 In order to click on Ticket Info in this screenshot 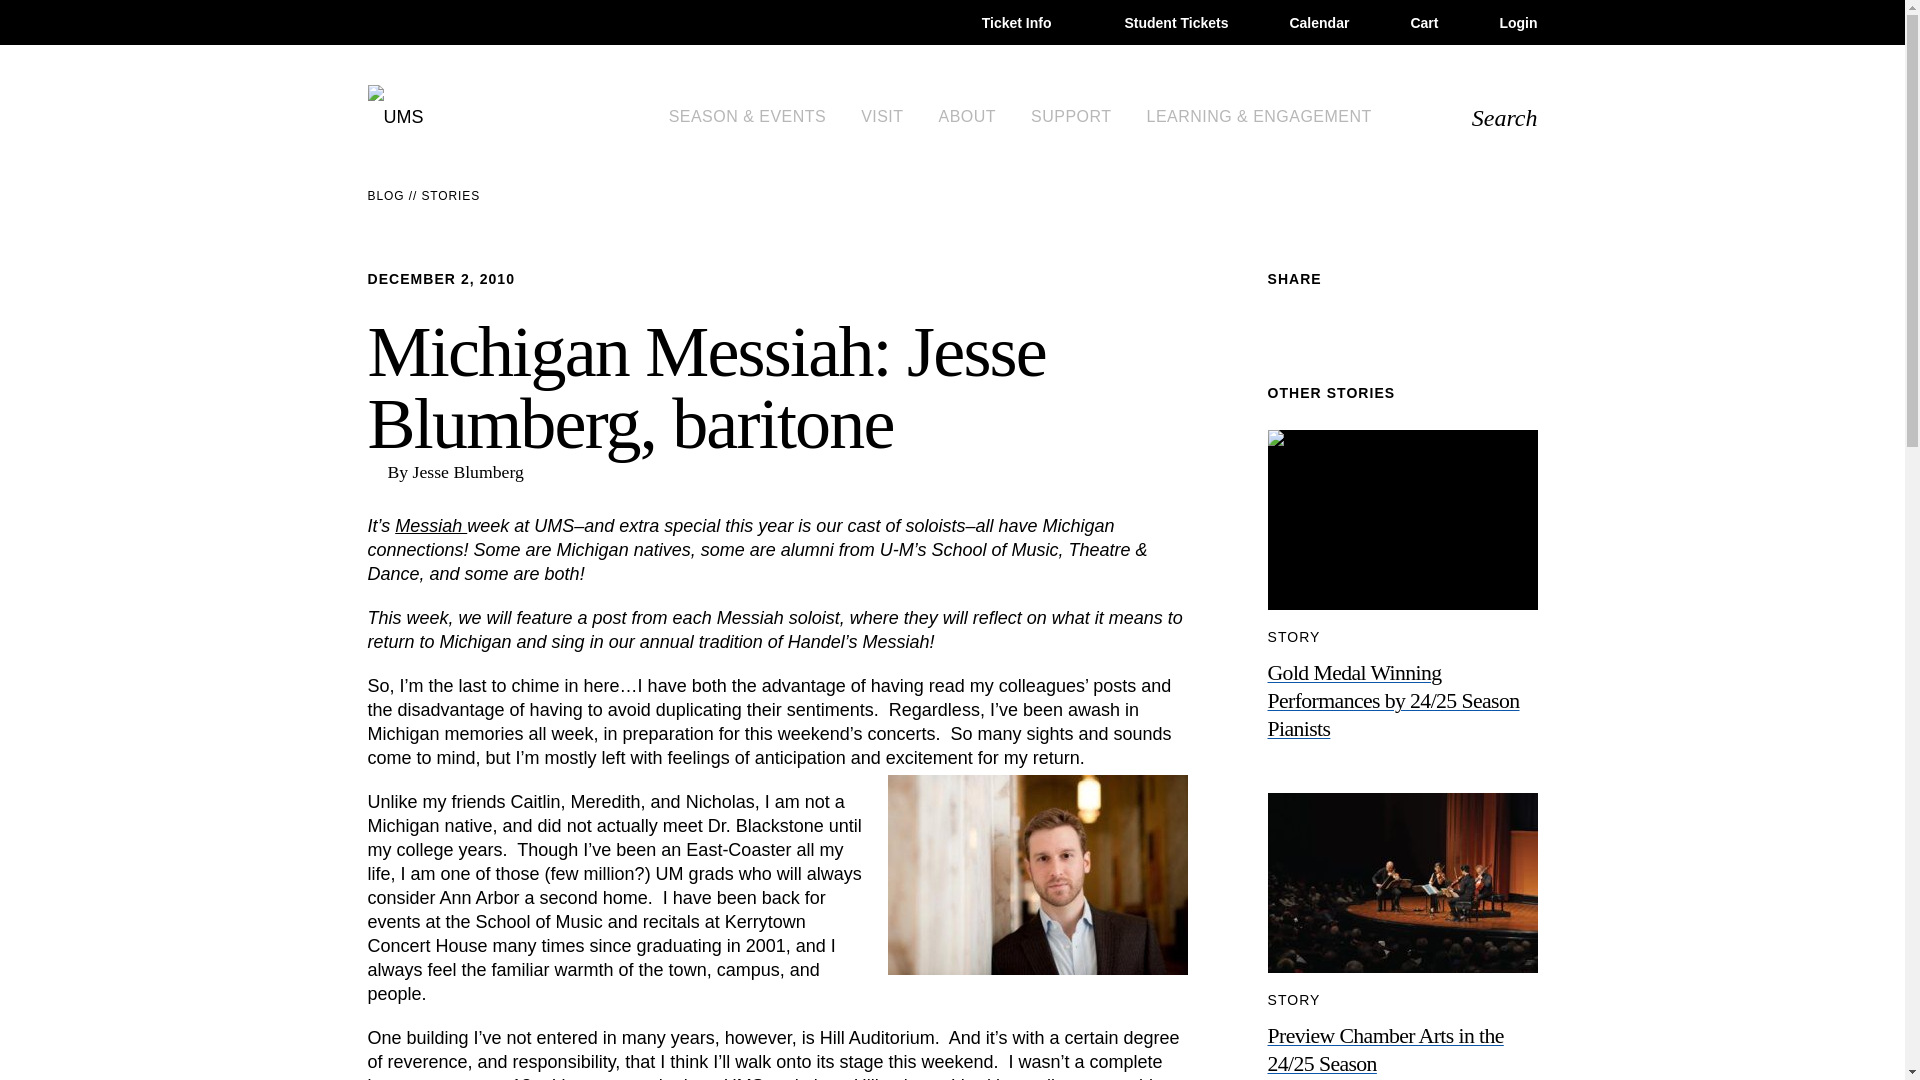, I will do `click(1001, 22)`.